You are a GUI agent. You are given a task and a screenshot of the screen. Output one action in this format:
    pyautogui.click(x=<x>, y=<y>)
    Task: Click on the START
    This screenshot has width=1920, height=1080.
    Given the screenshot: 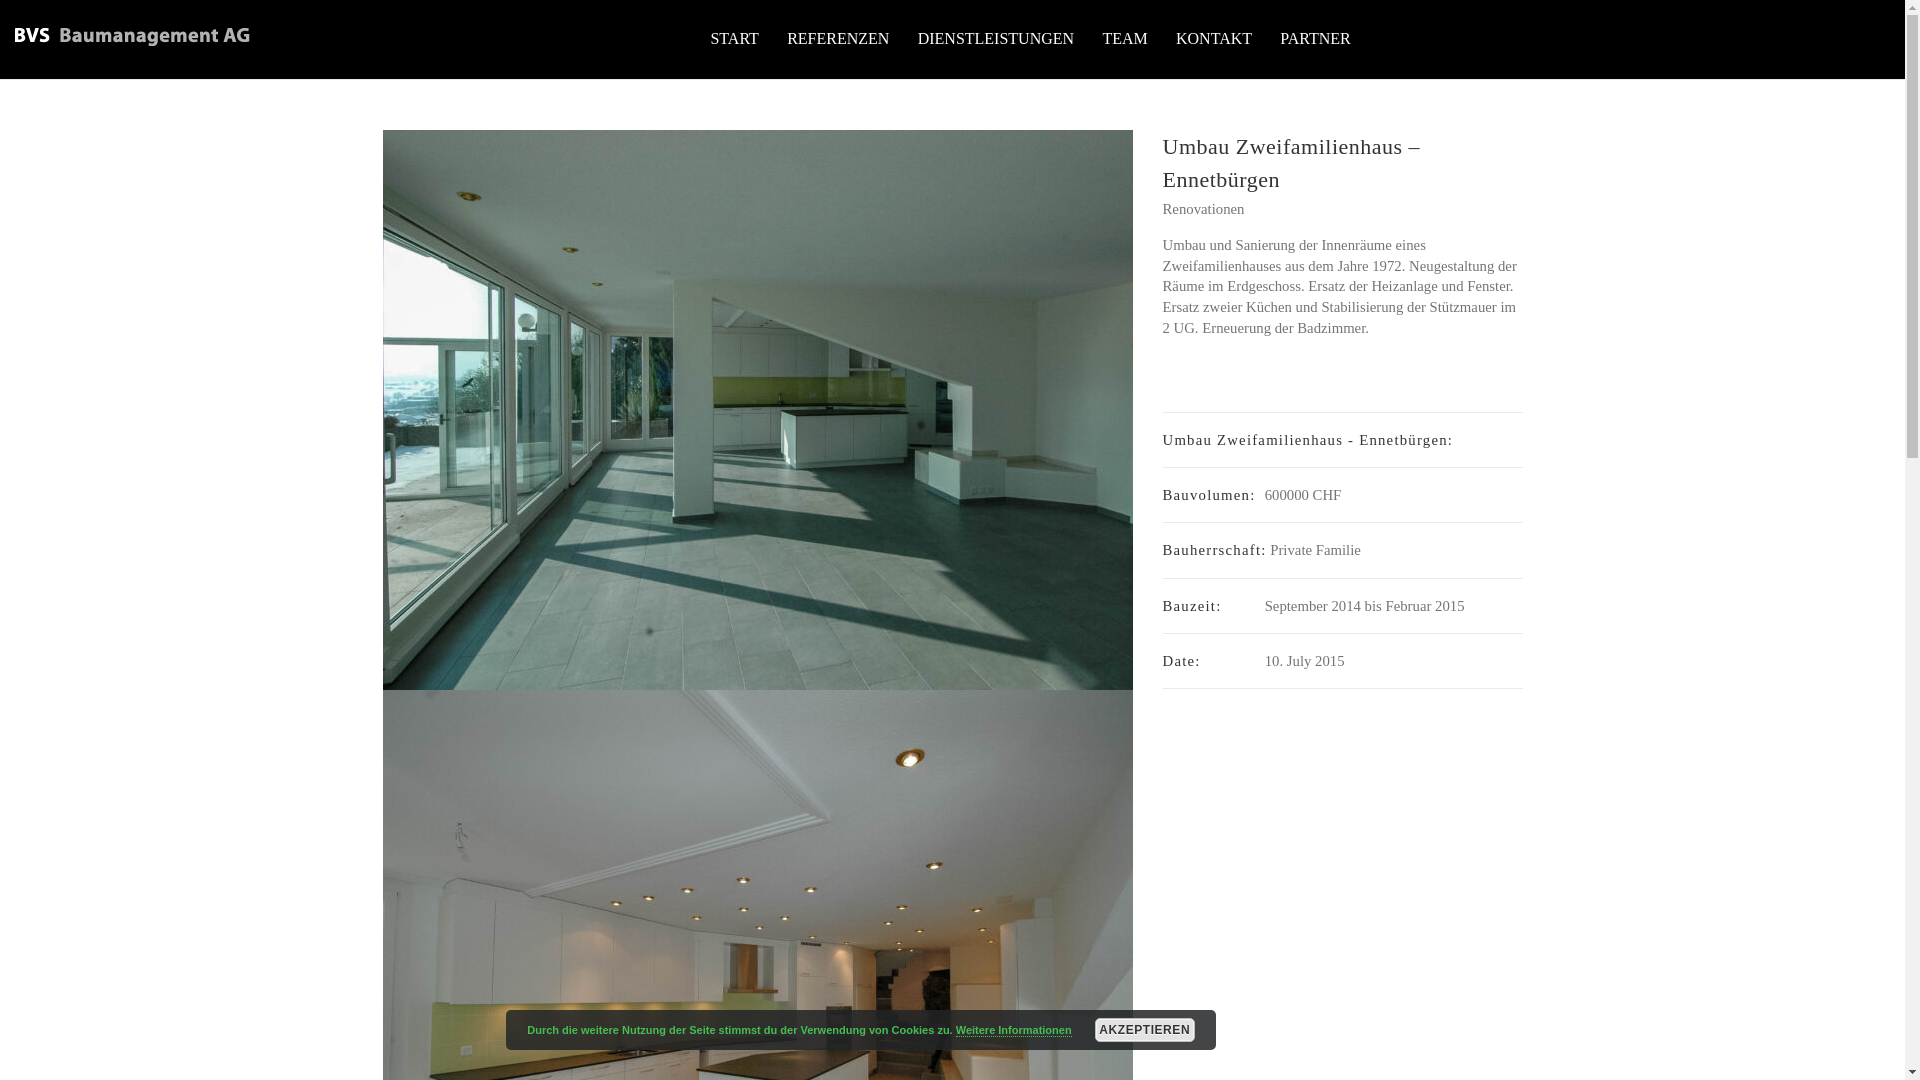 What is the action you would take?
    pyautogui.click(x=734, y=40)
    